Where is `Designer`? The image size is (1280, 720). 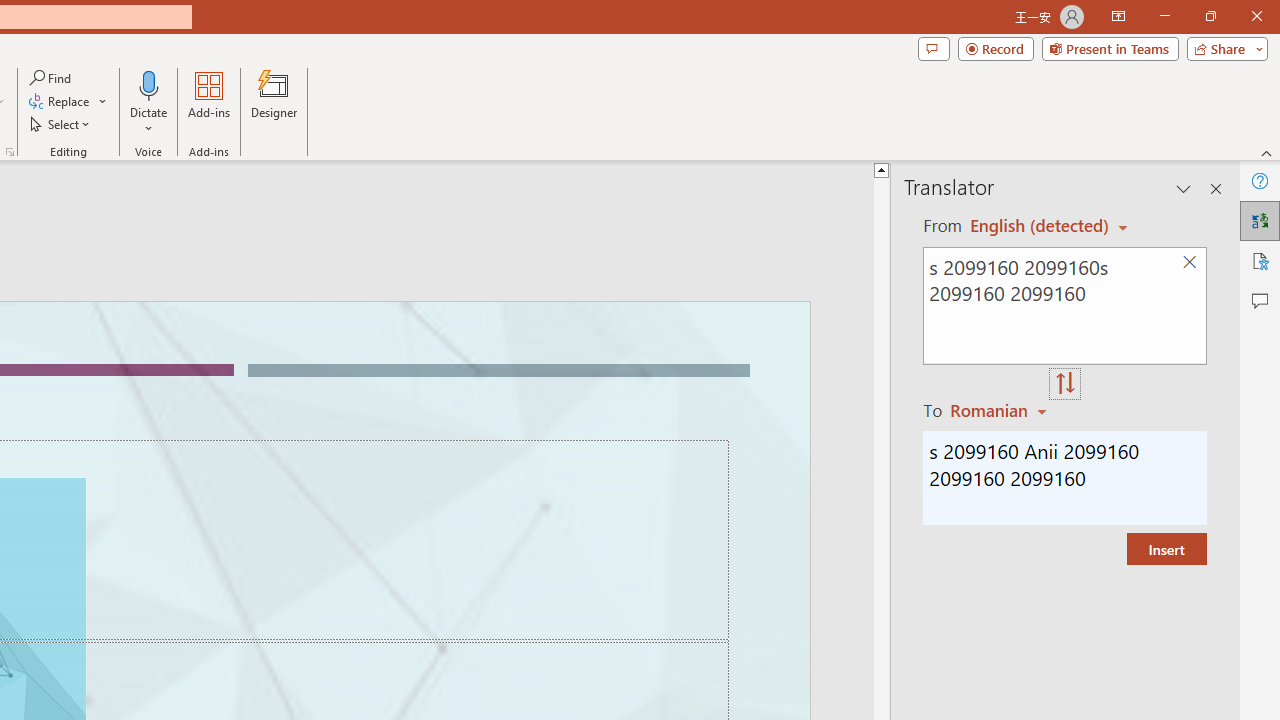 Designer is located at coordinates (274, 102).